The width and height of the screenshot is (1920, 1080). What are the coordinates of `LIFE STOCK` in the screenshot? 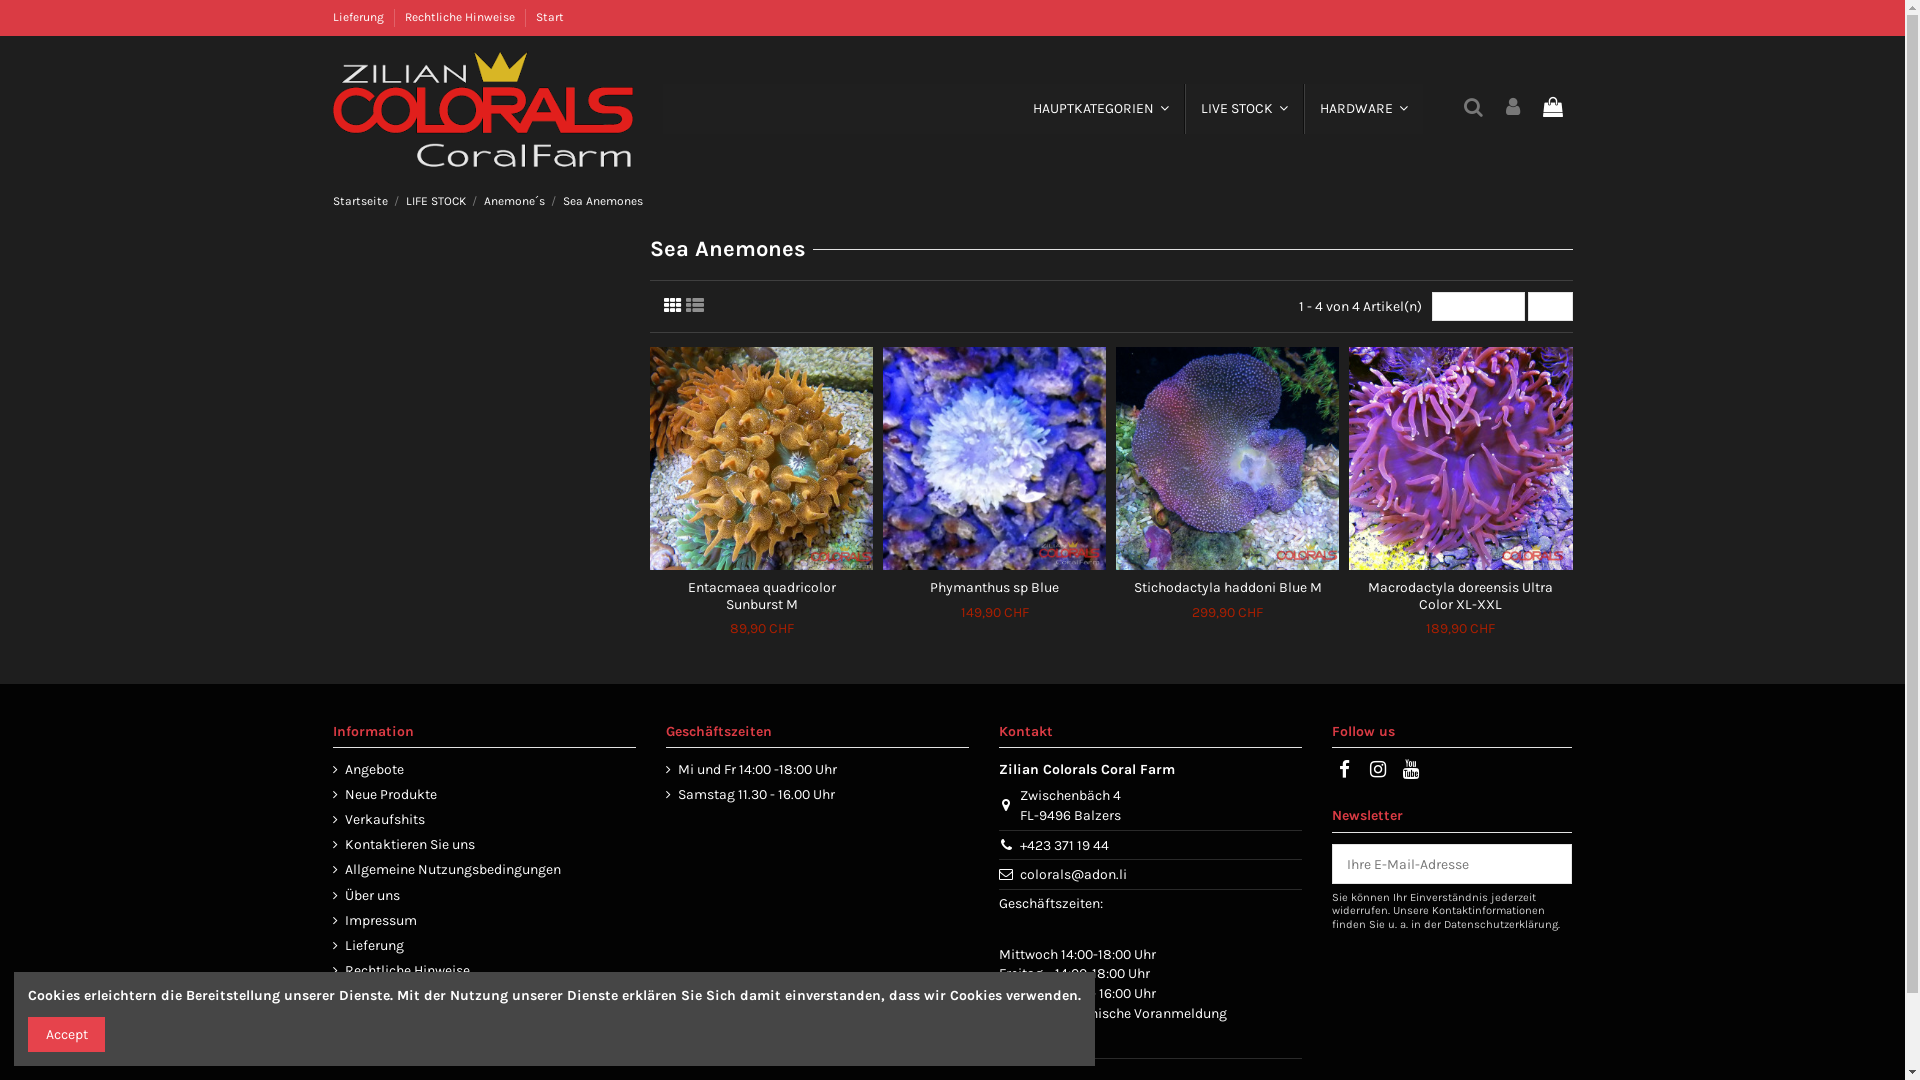 It's located at (436, 201).